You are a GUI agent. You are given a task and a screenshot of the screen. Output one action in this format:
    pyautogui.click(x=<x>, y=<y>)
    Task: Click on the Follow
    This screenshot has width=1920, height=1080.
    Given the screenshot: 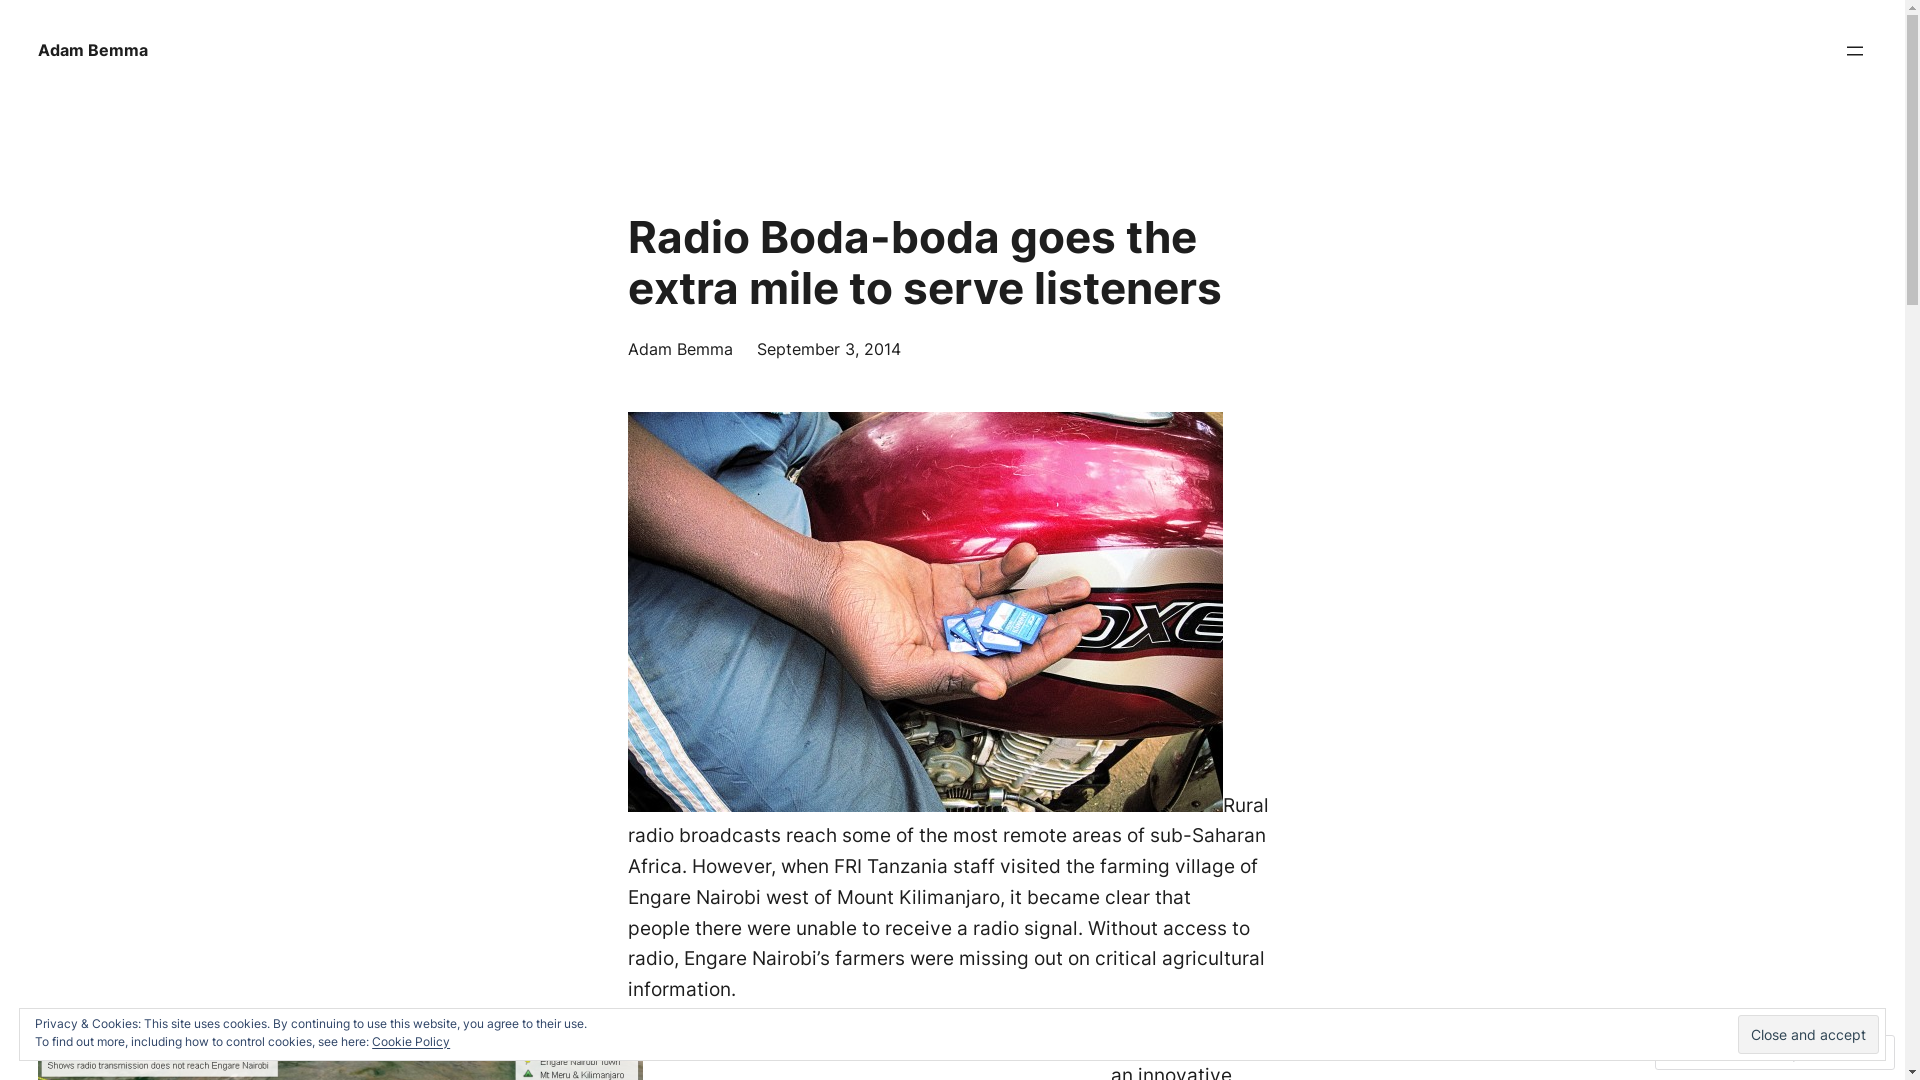 What is the action you would take?
    pyautogui.click(x=1811, y=1052)
    